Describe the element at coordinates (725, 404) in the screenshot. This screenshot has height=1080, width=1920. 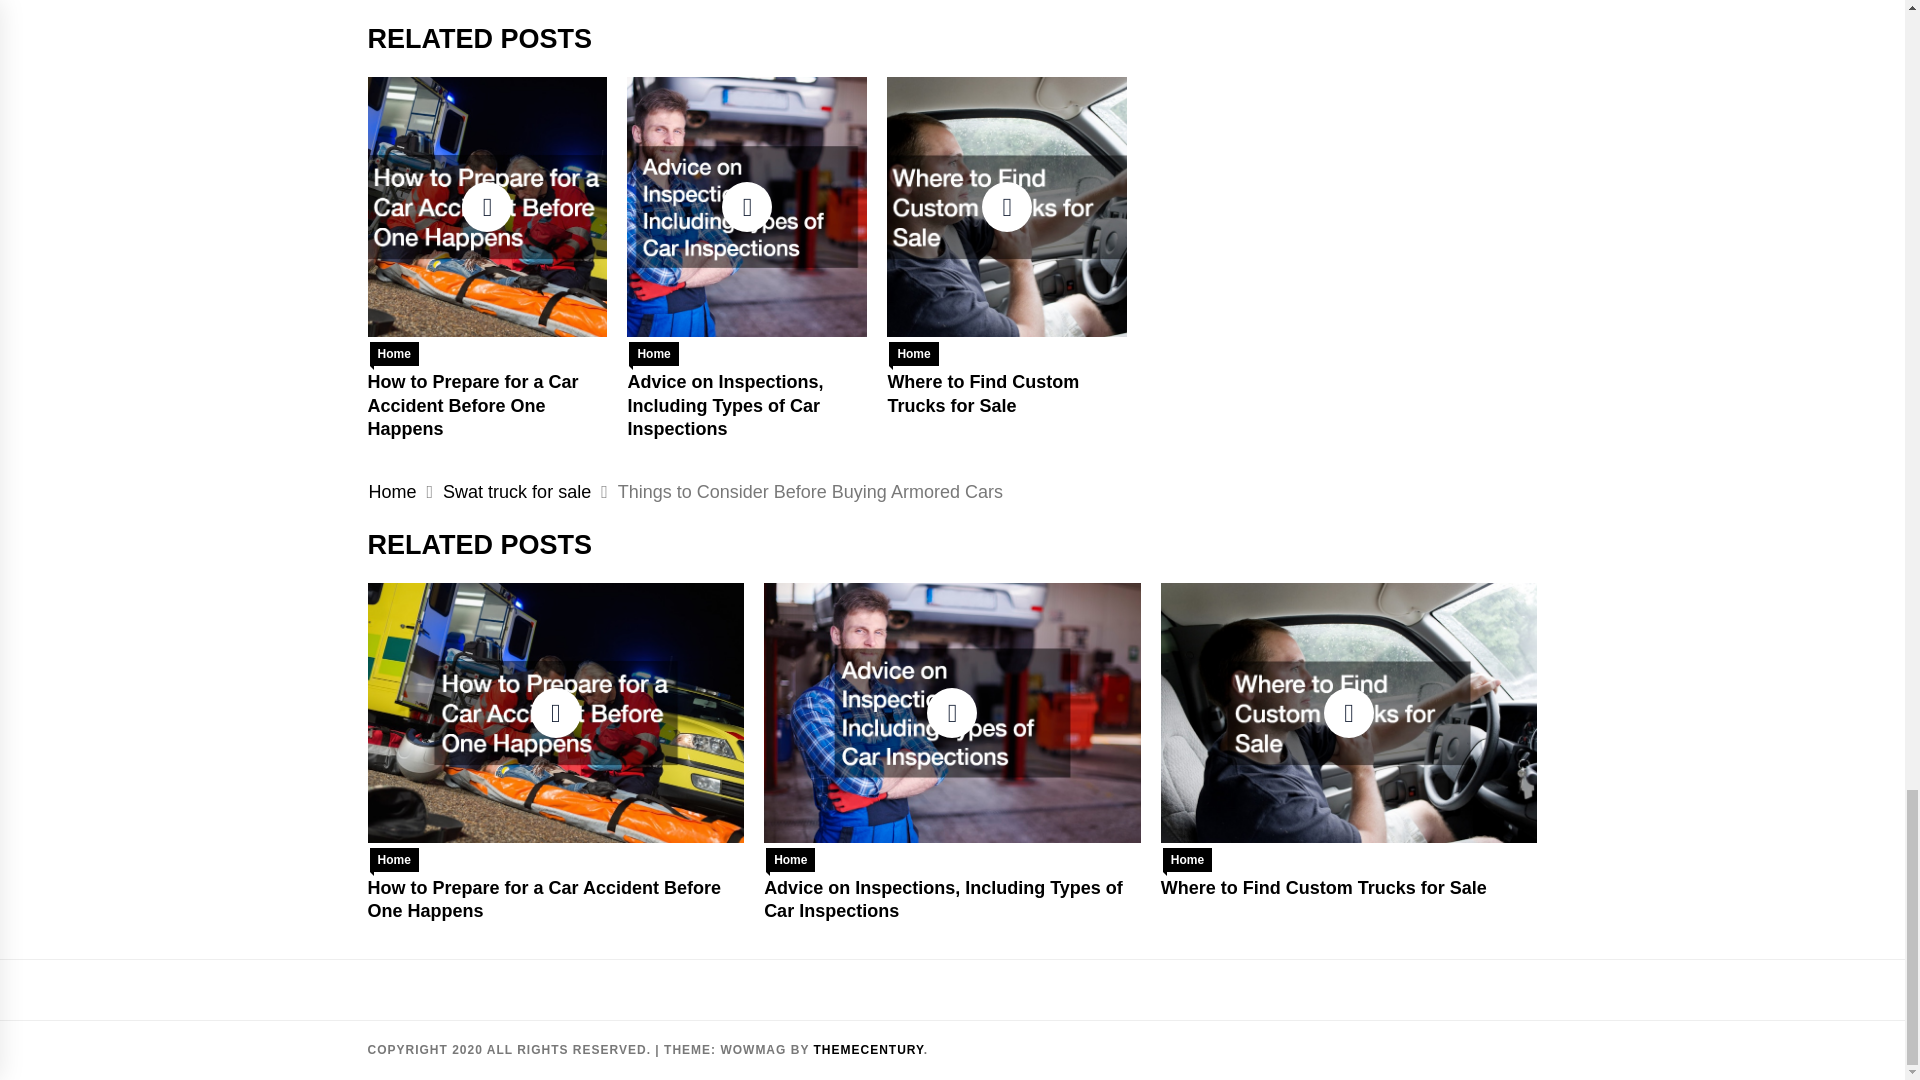
I see `Advice on Inspections, Including Types of Car Inspections` at that location.